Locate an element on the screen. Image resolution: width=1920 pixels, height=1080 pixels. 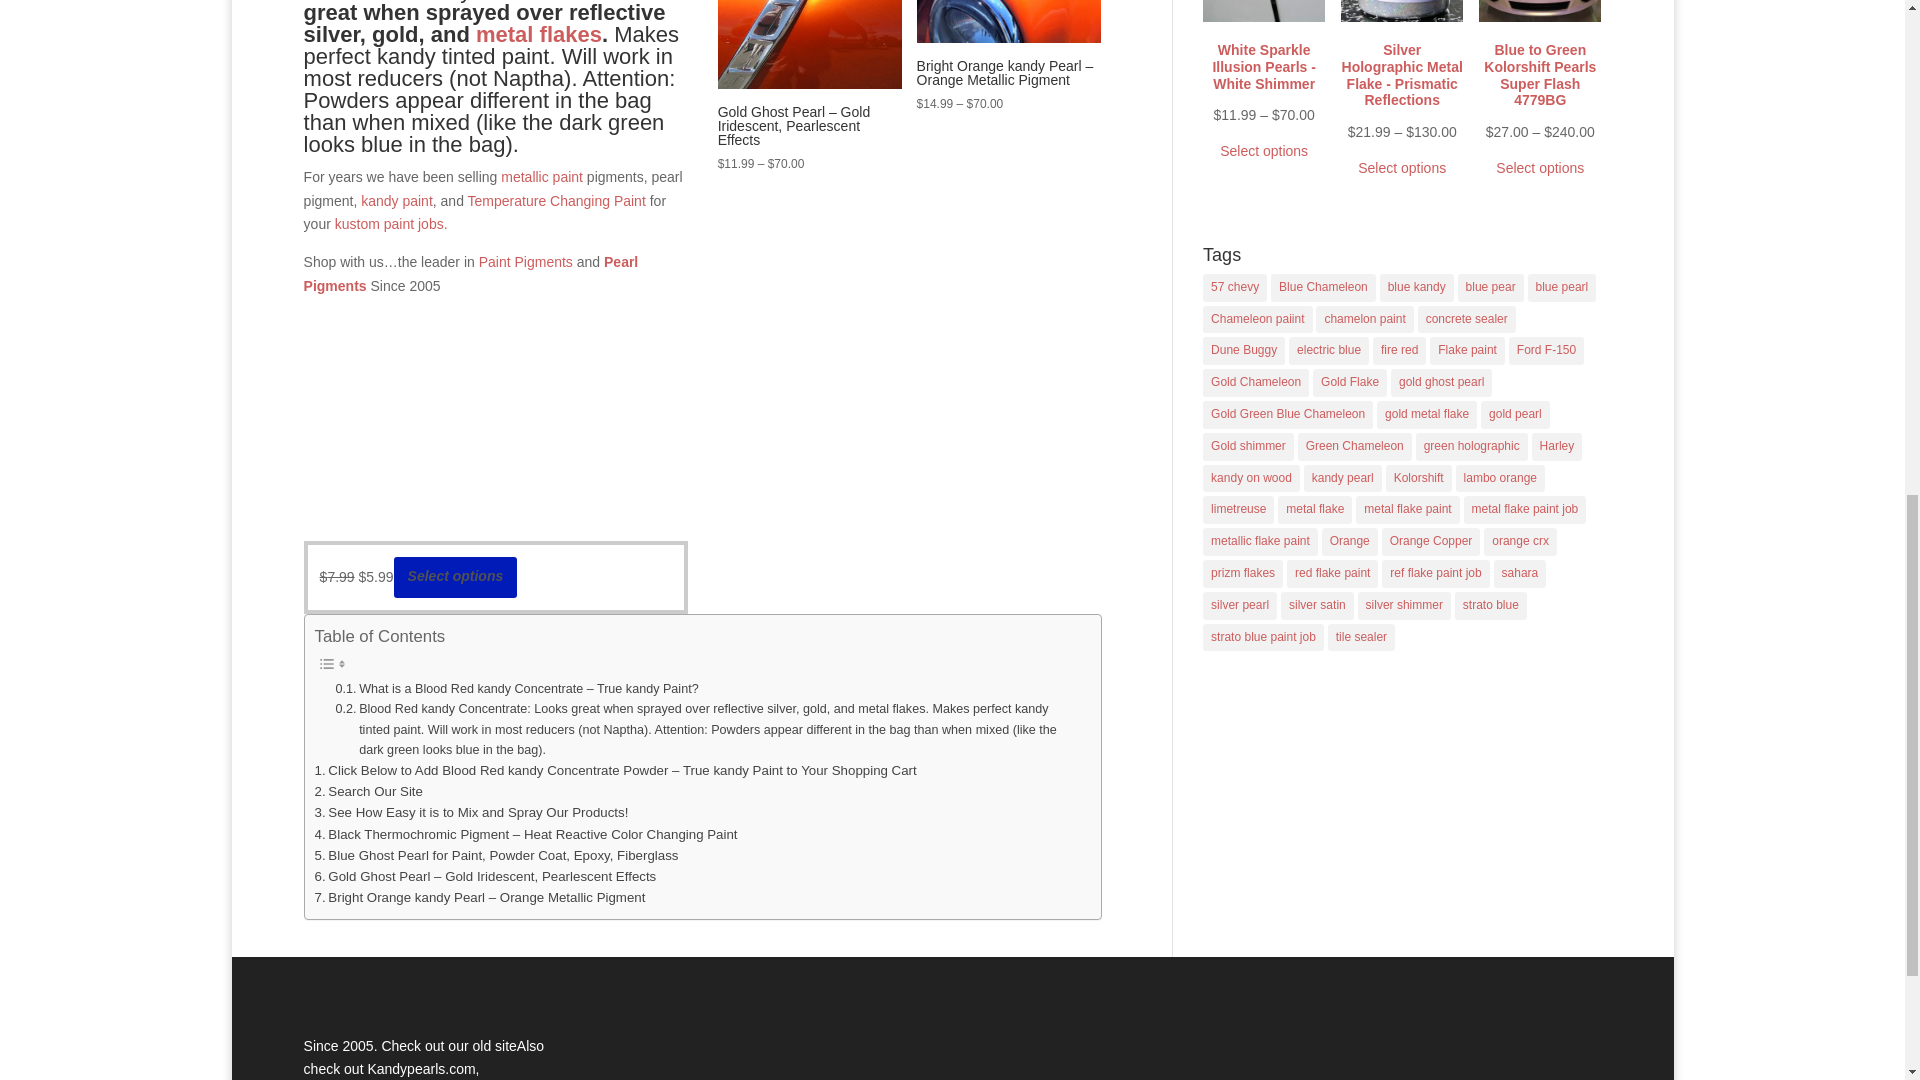
Blood Red kandy Concentrate Powder - True kandy Paint 3 is located at coordinates (810, 44).